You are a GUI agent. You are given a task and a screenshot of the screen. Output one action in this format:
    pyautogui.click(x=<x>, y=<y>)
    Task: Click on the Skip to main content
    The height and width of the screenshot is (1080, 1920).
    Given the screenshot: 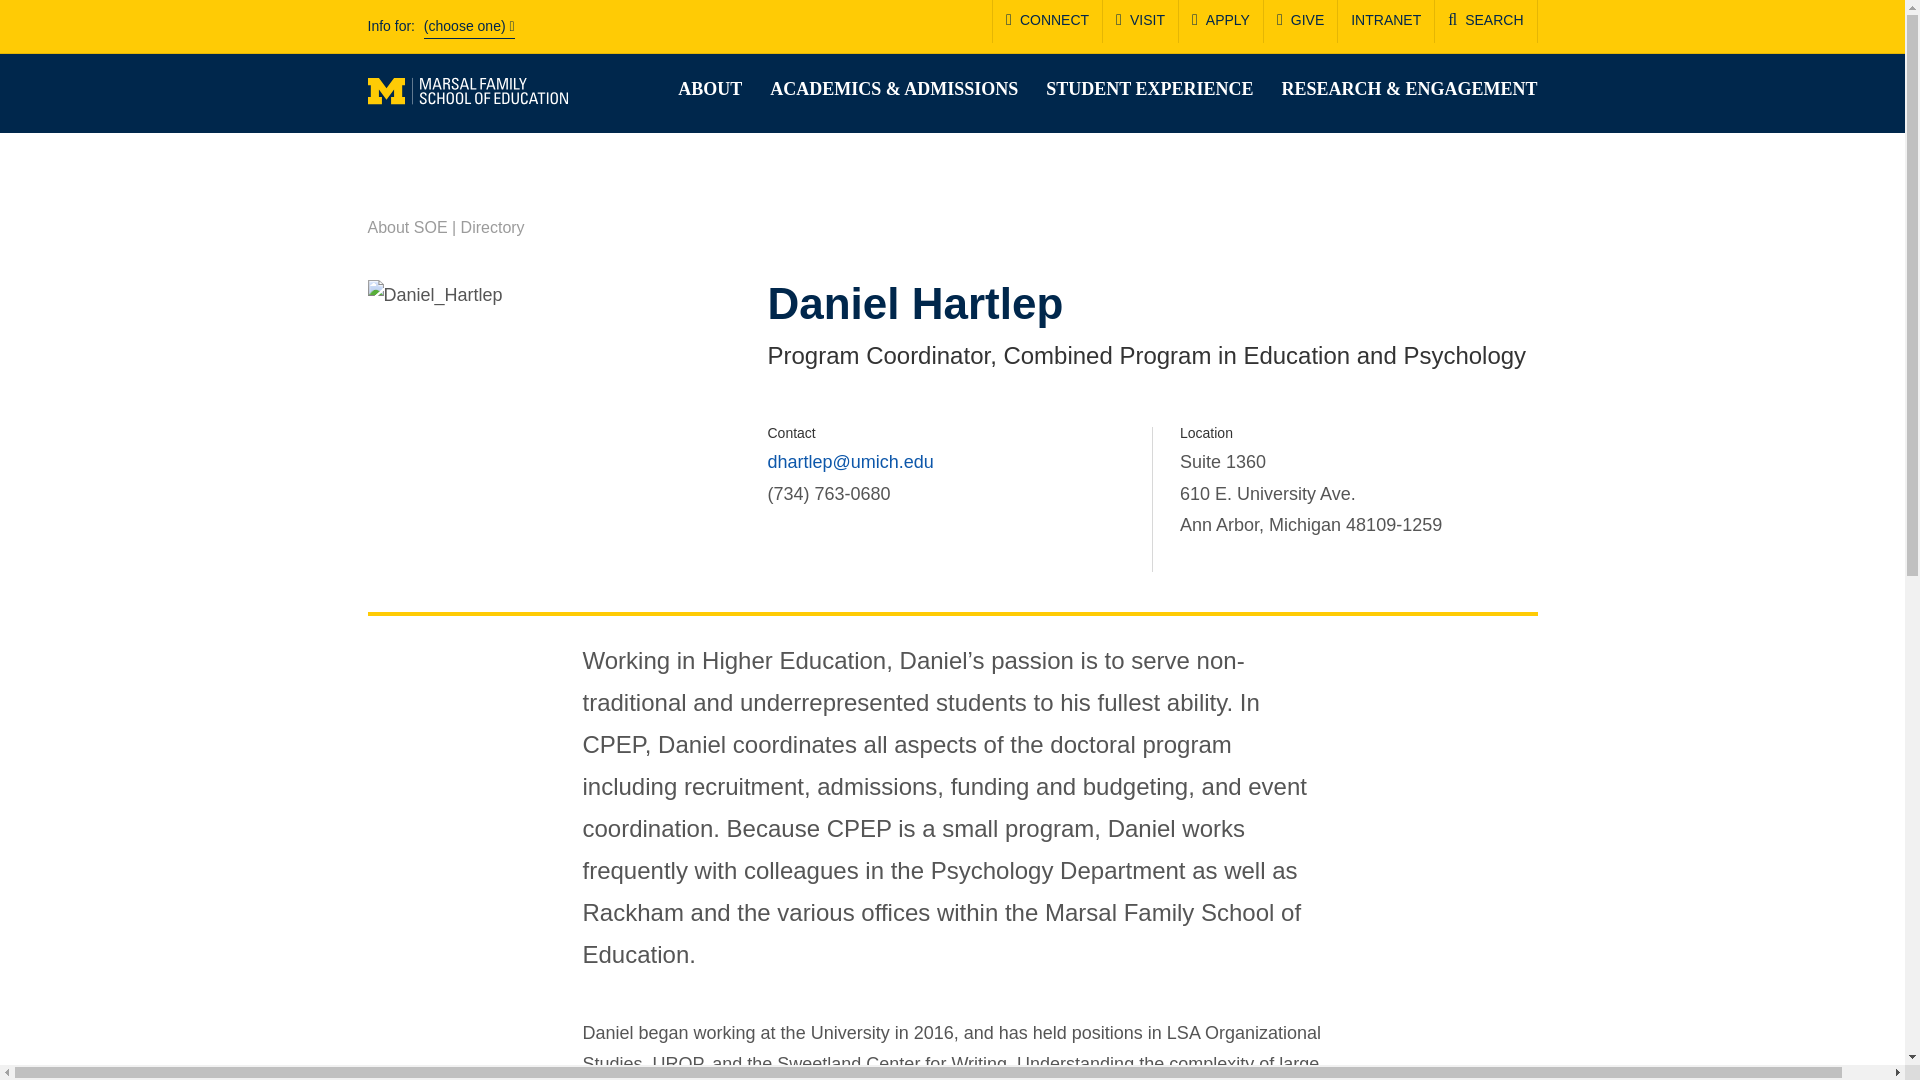 What is the action you would take?
    pyautogui.click(x=10, y=4)
    